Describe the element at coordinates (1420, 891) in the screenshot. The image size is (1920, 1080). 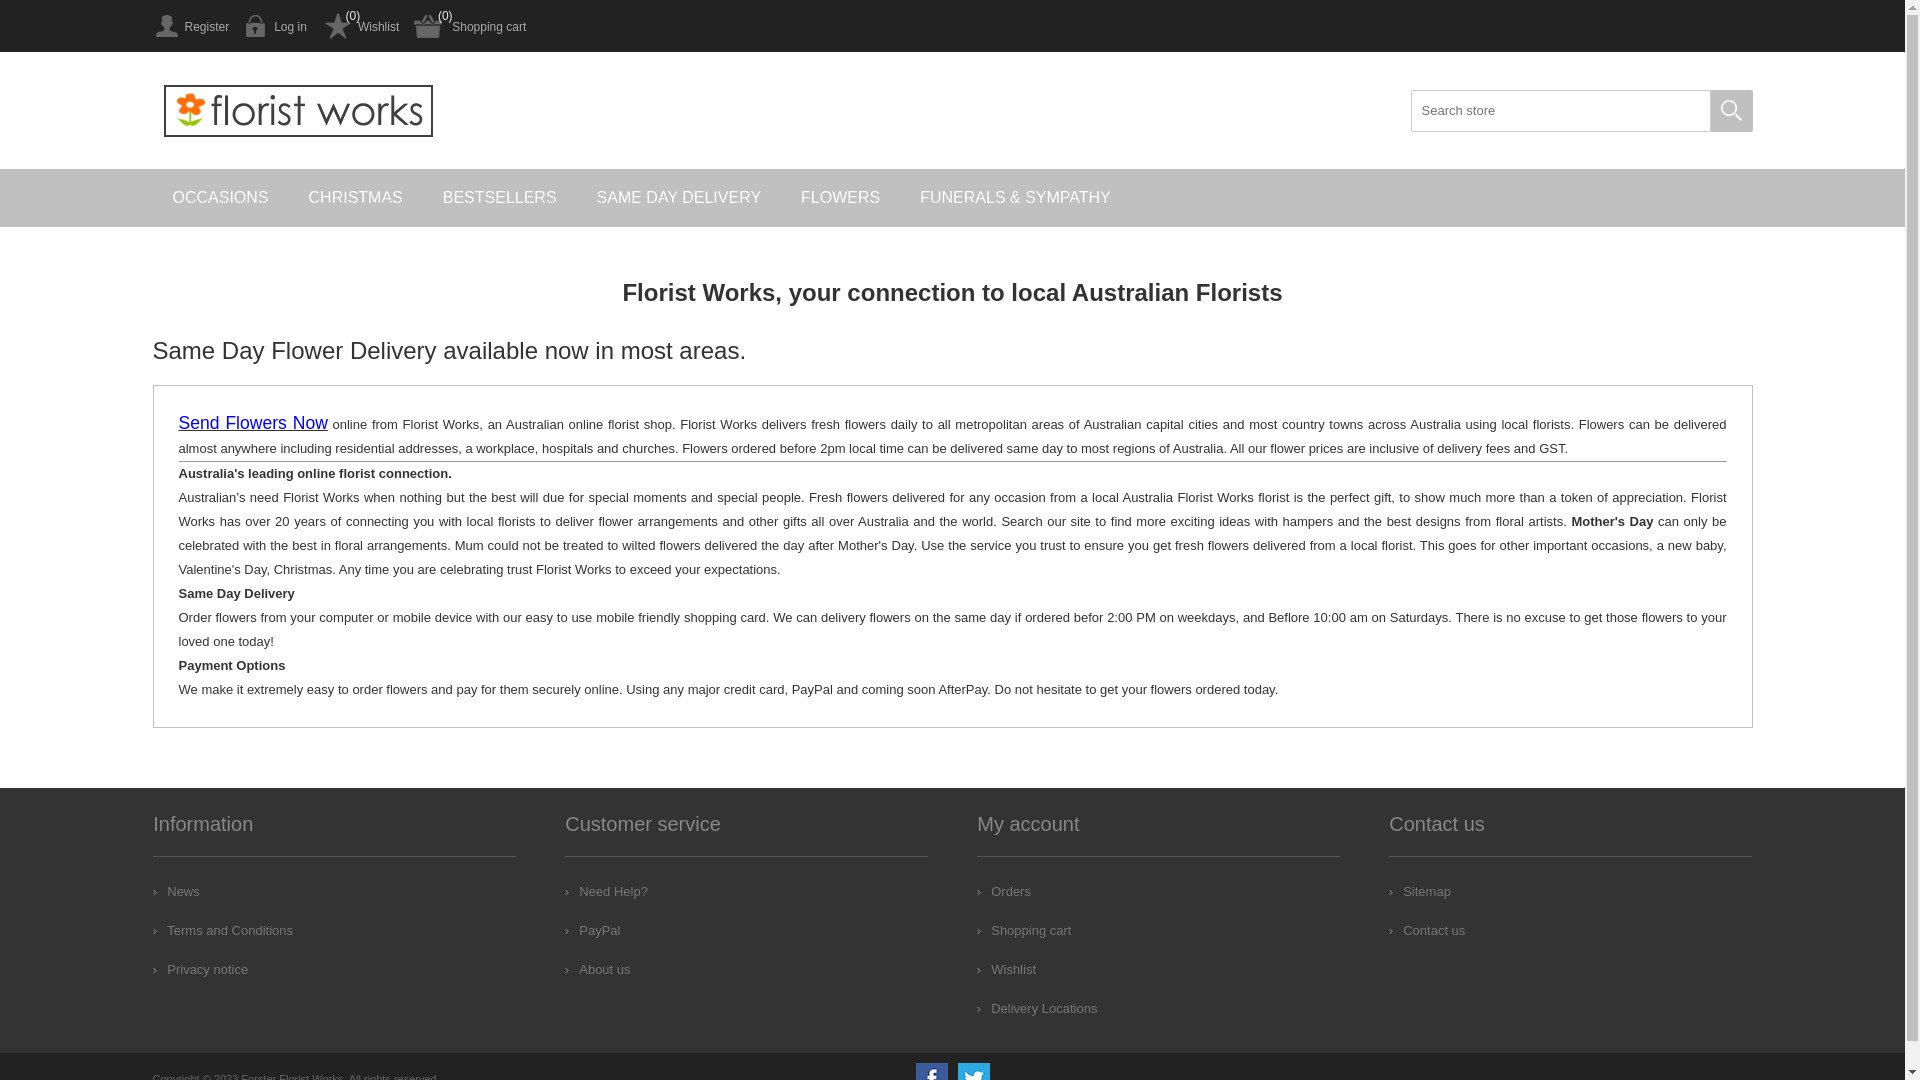
I see `Sitemap` at that location.